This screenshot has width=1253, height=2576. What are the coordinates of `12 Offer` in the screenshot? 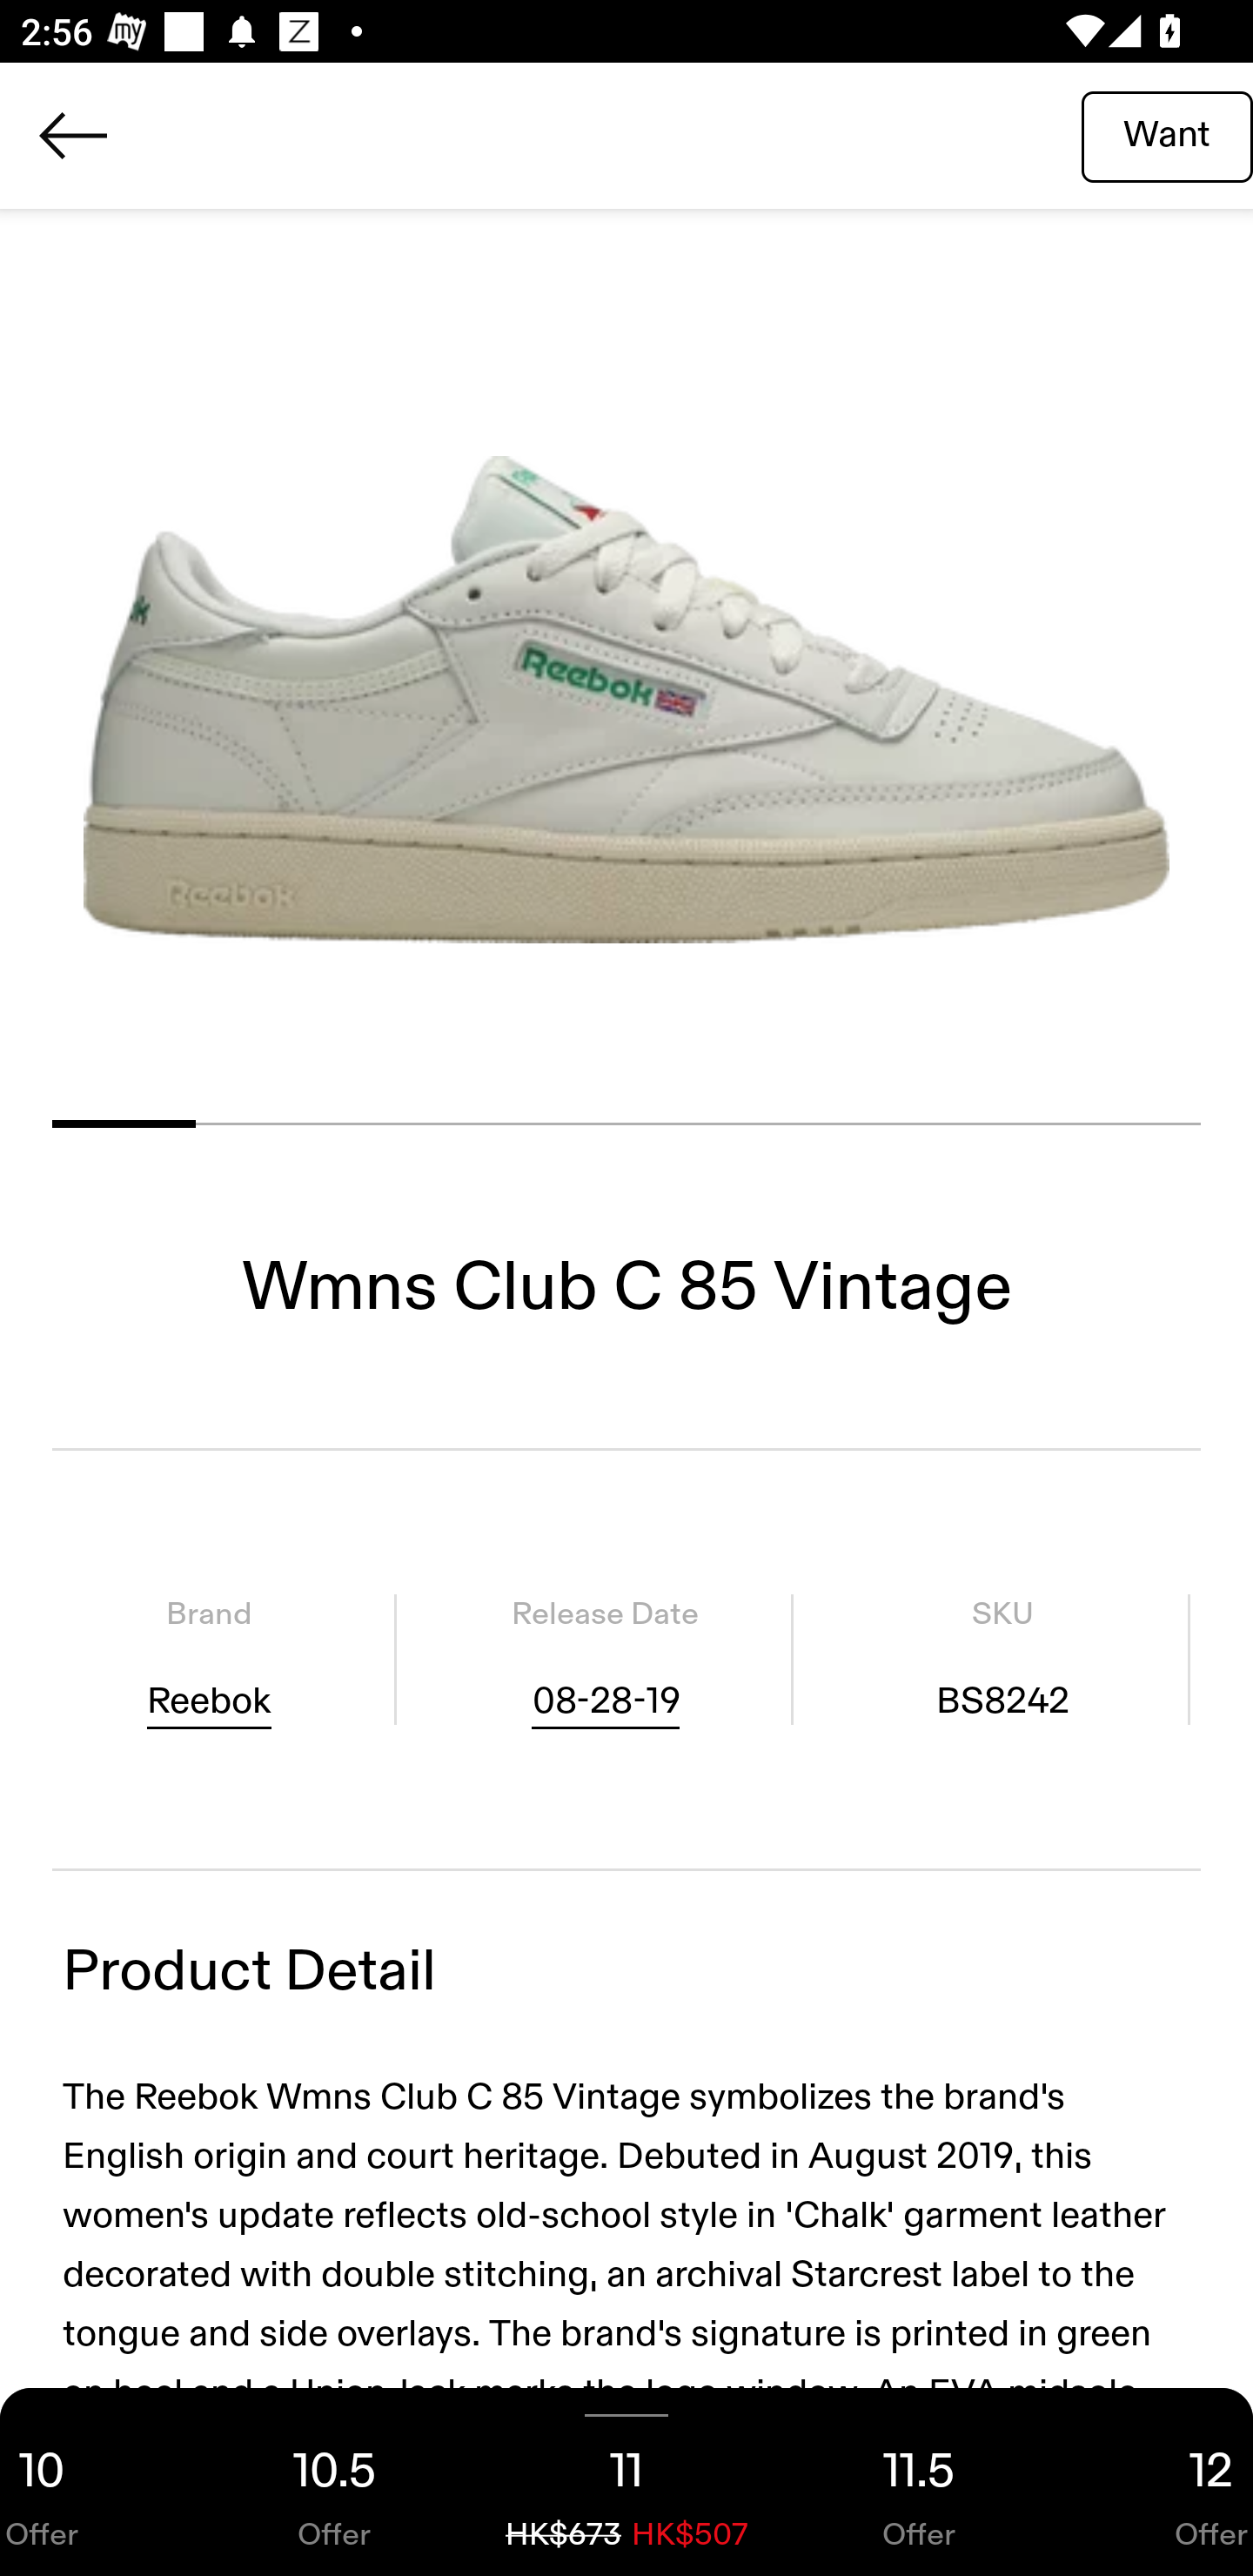 It's located at (1159, 2482).